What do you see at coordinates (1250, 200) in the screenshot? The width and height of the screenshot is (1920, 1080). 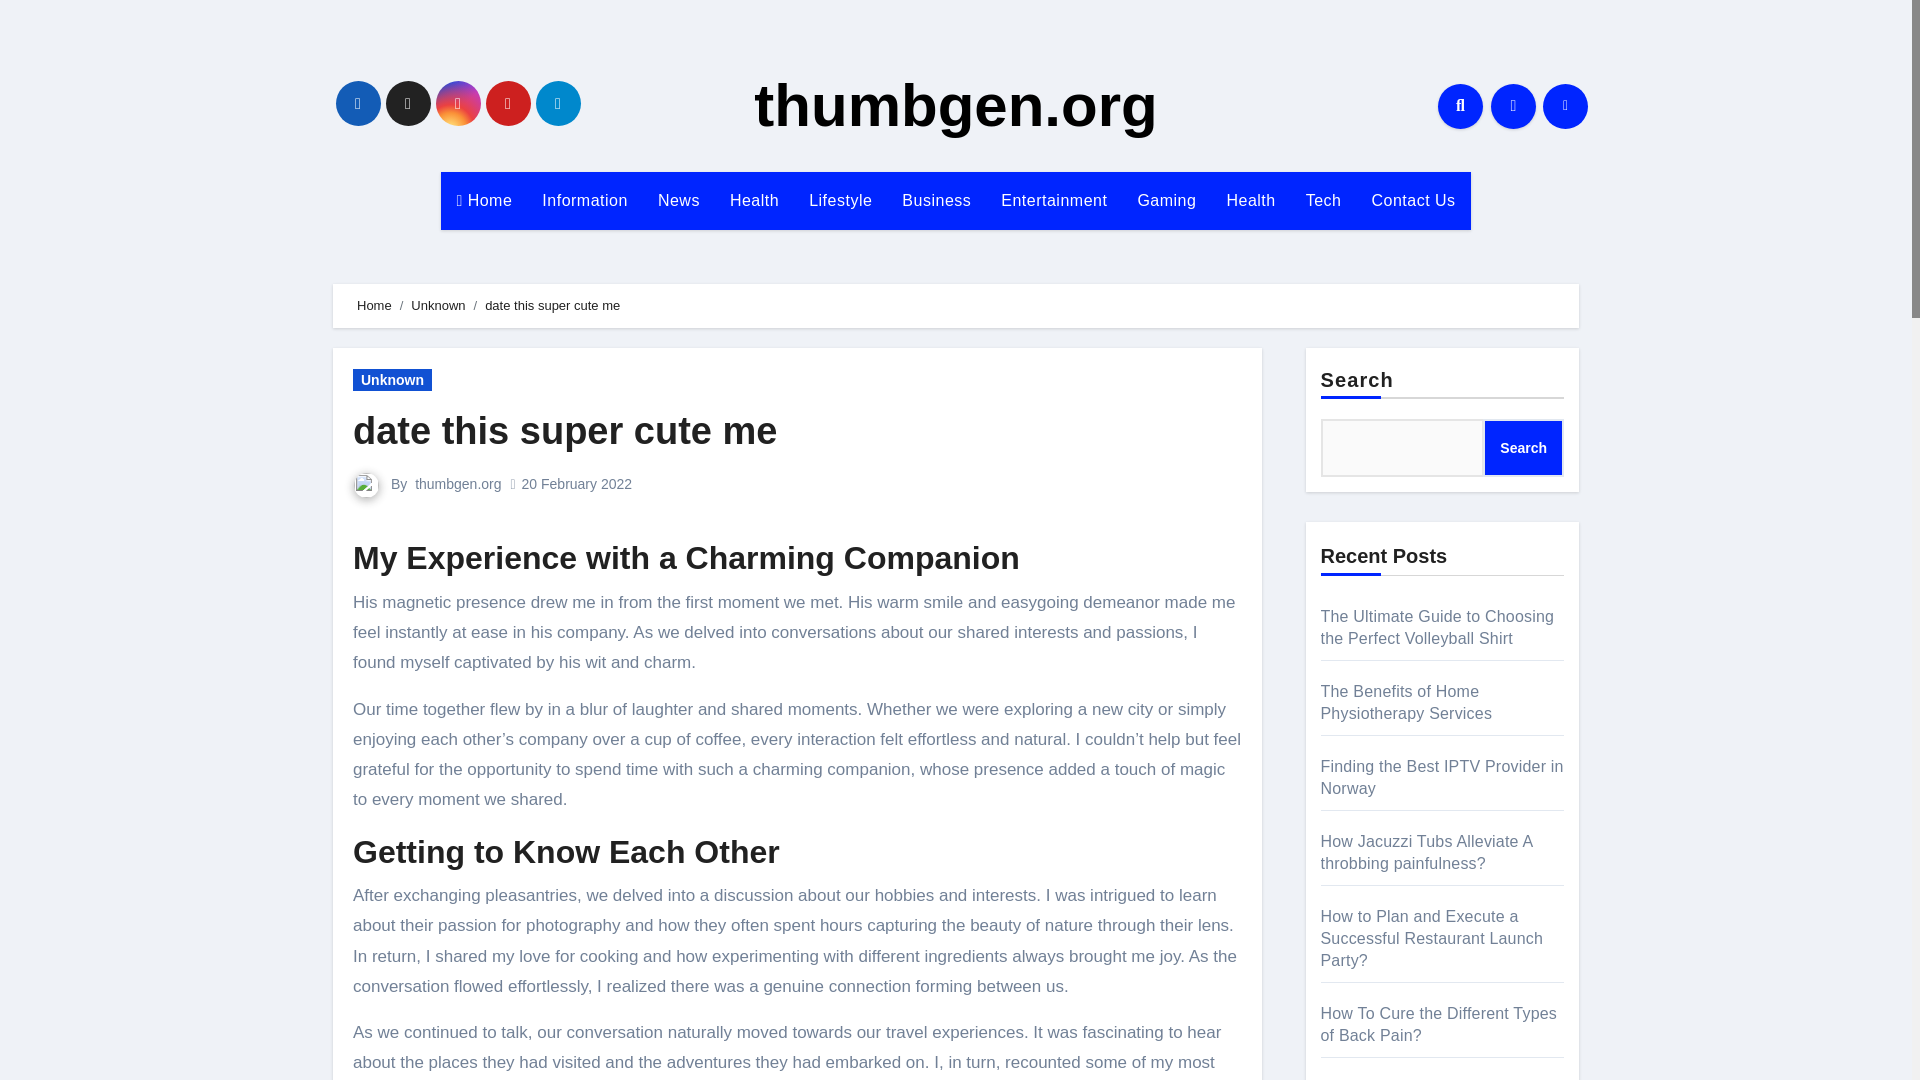 I see `Health` at bounding box center [1250, 200].